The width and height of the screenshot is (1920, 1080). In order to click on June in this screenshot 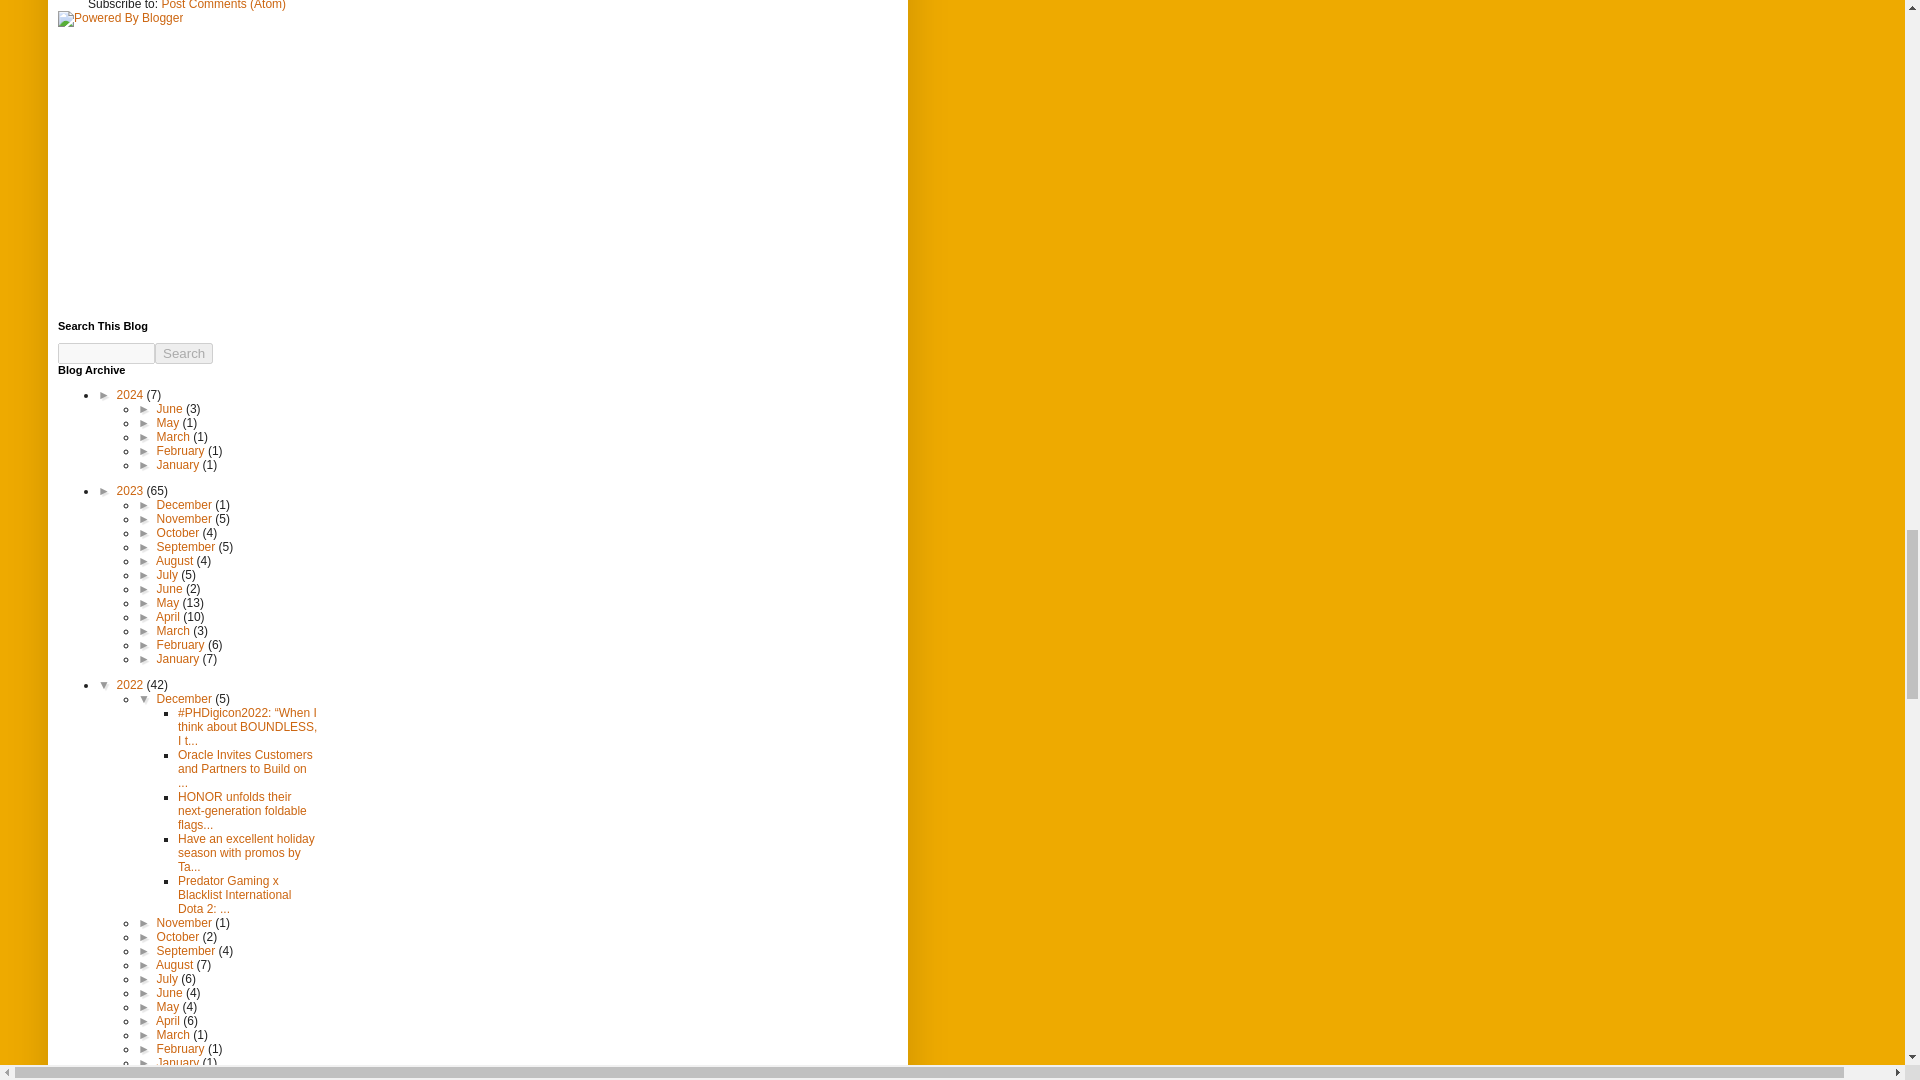, I will do `click(172, 408)`.